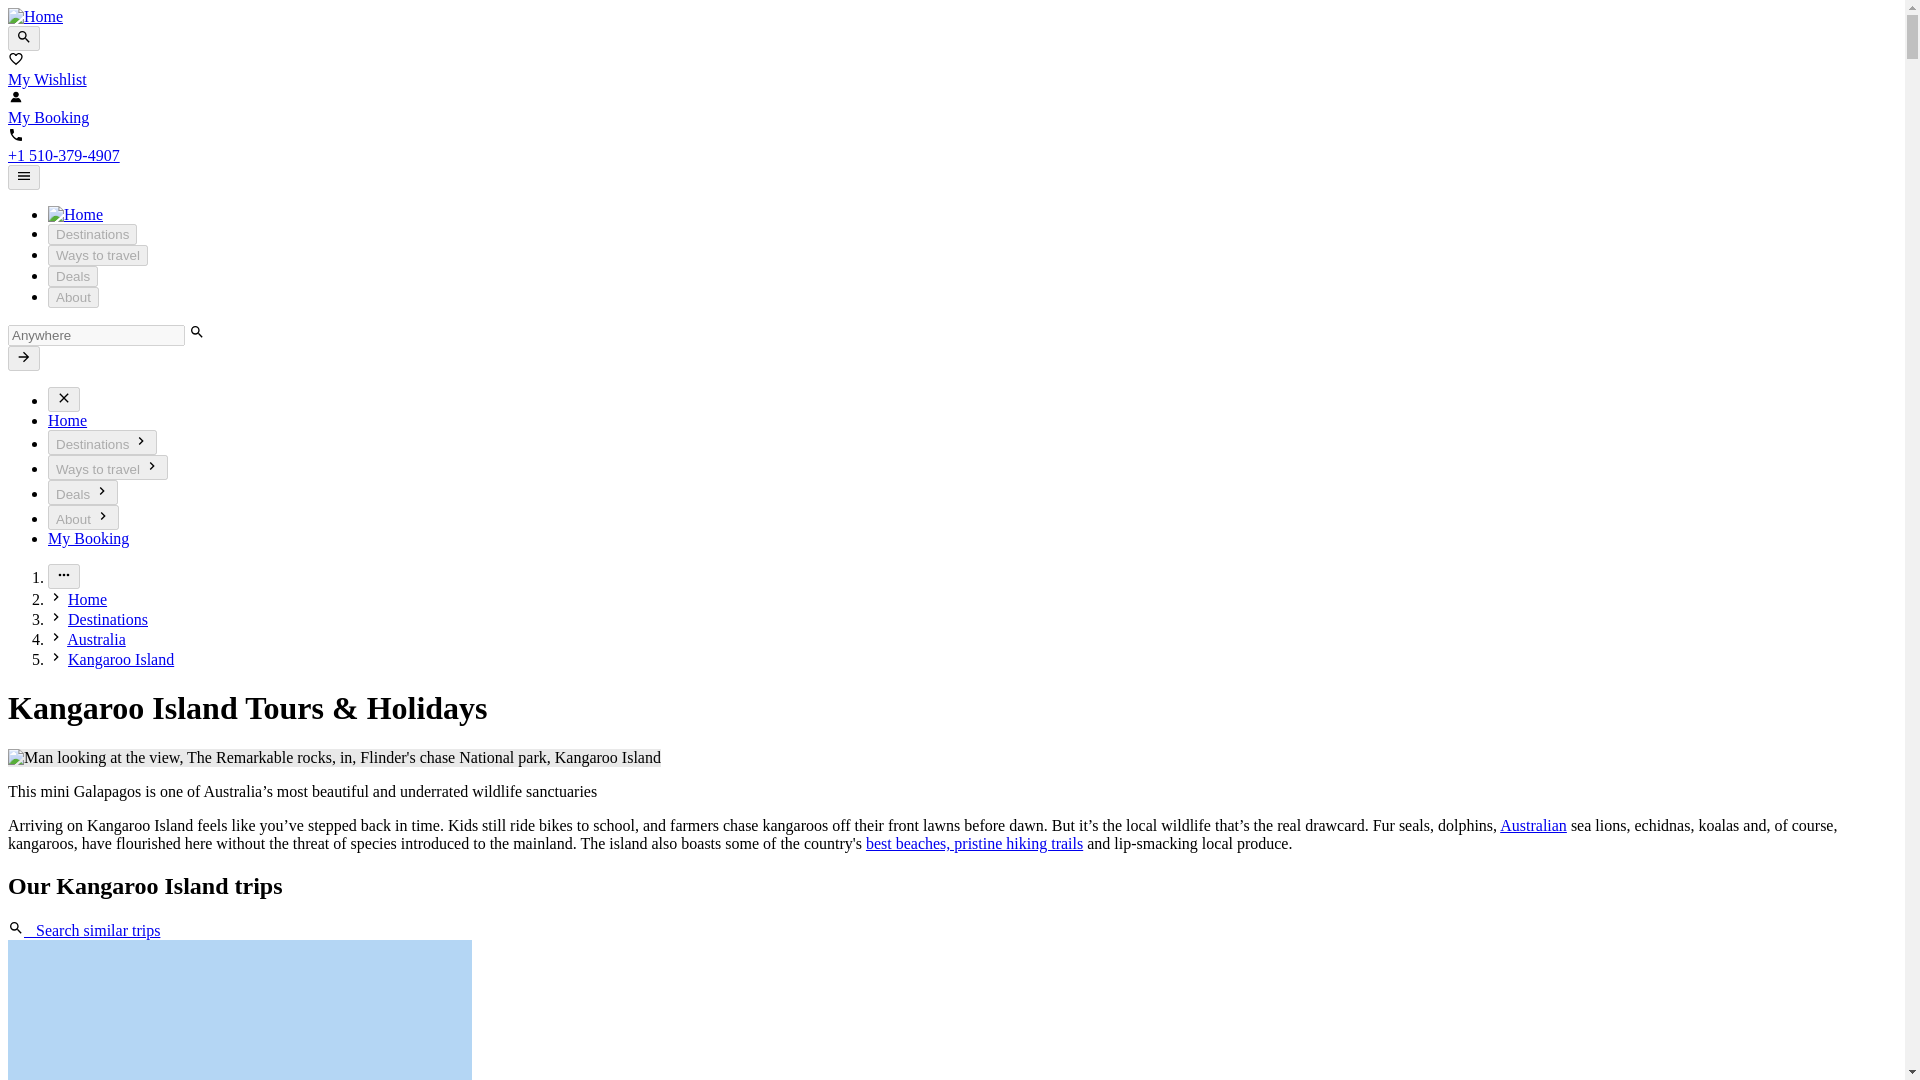 The image size is (1920, 1080). I want to click on Ways to travel, so click(108, 466).